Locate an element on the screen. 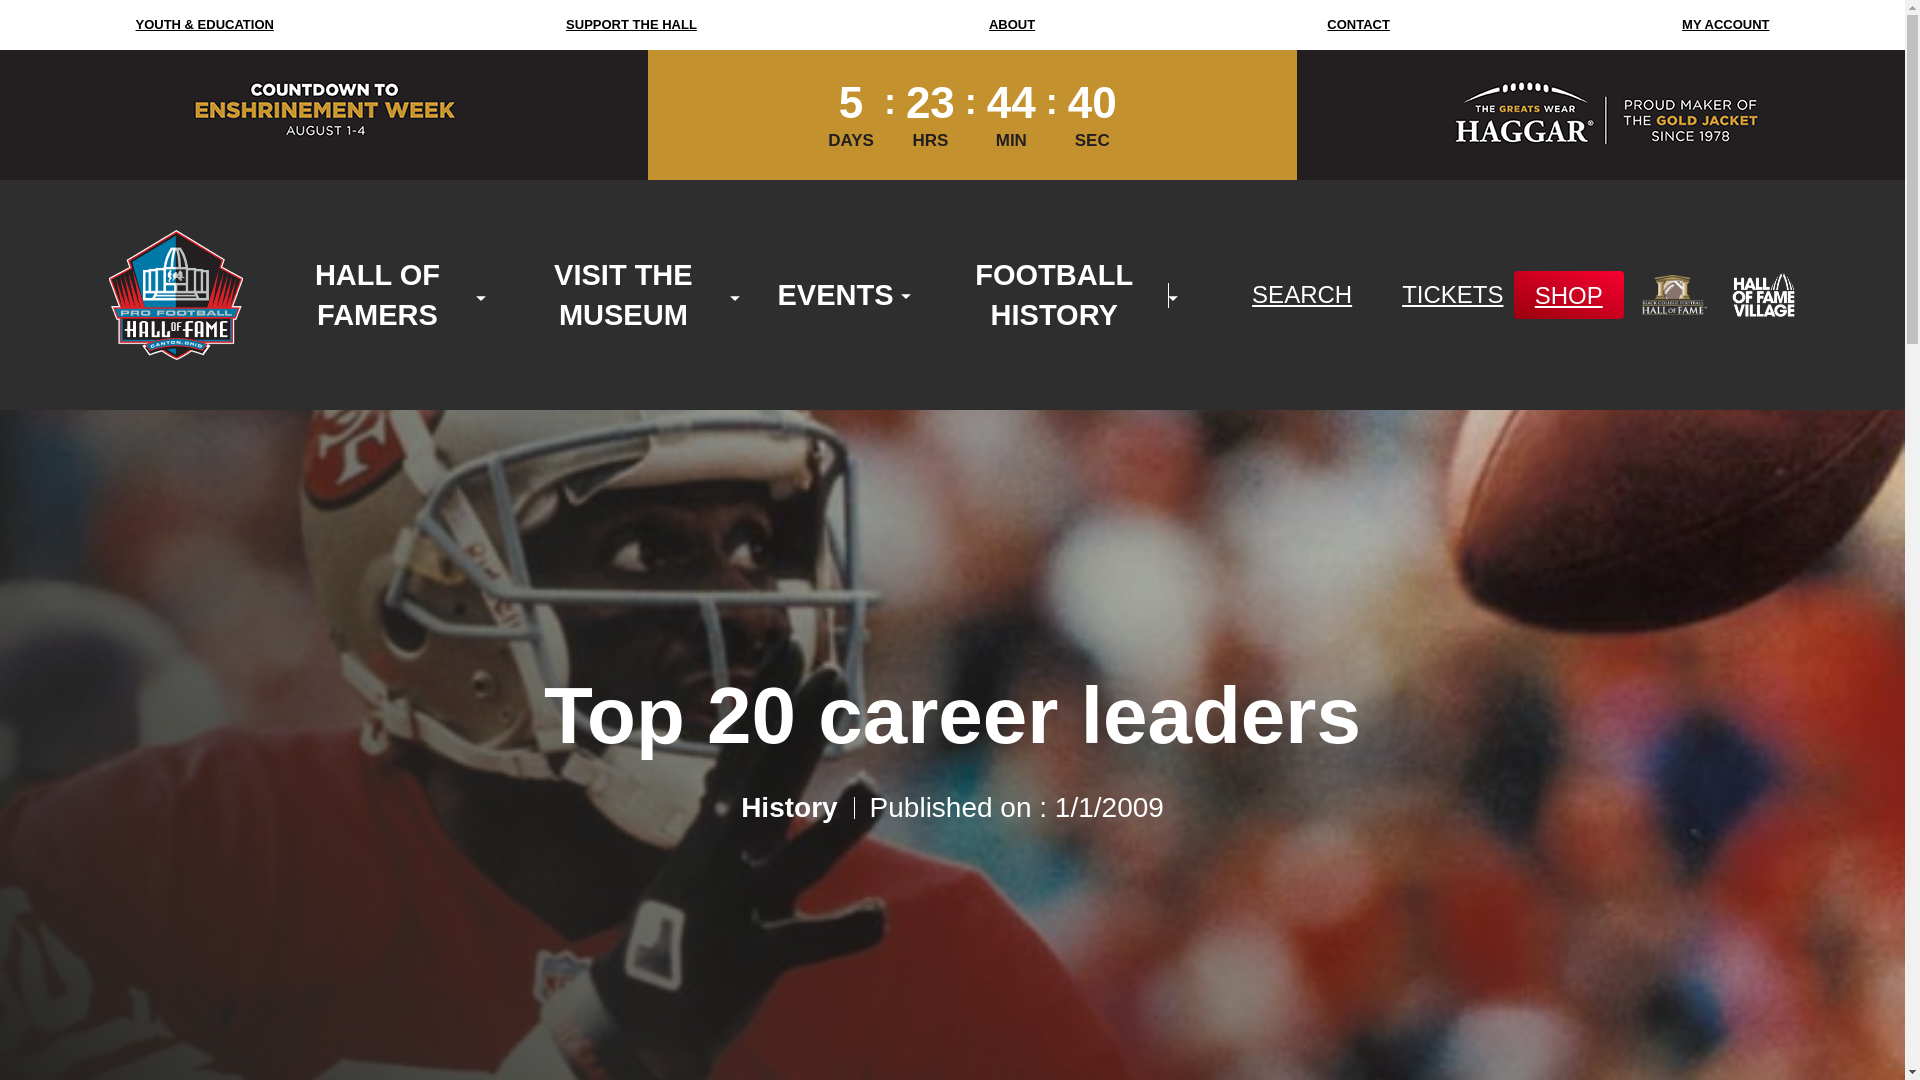 The width and height of the screenshot is (1920, 1080). ABOUT is located at coordinates (1012, 24).